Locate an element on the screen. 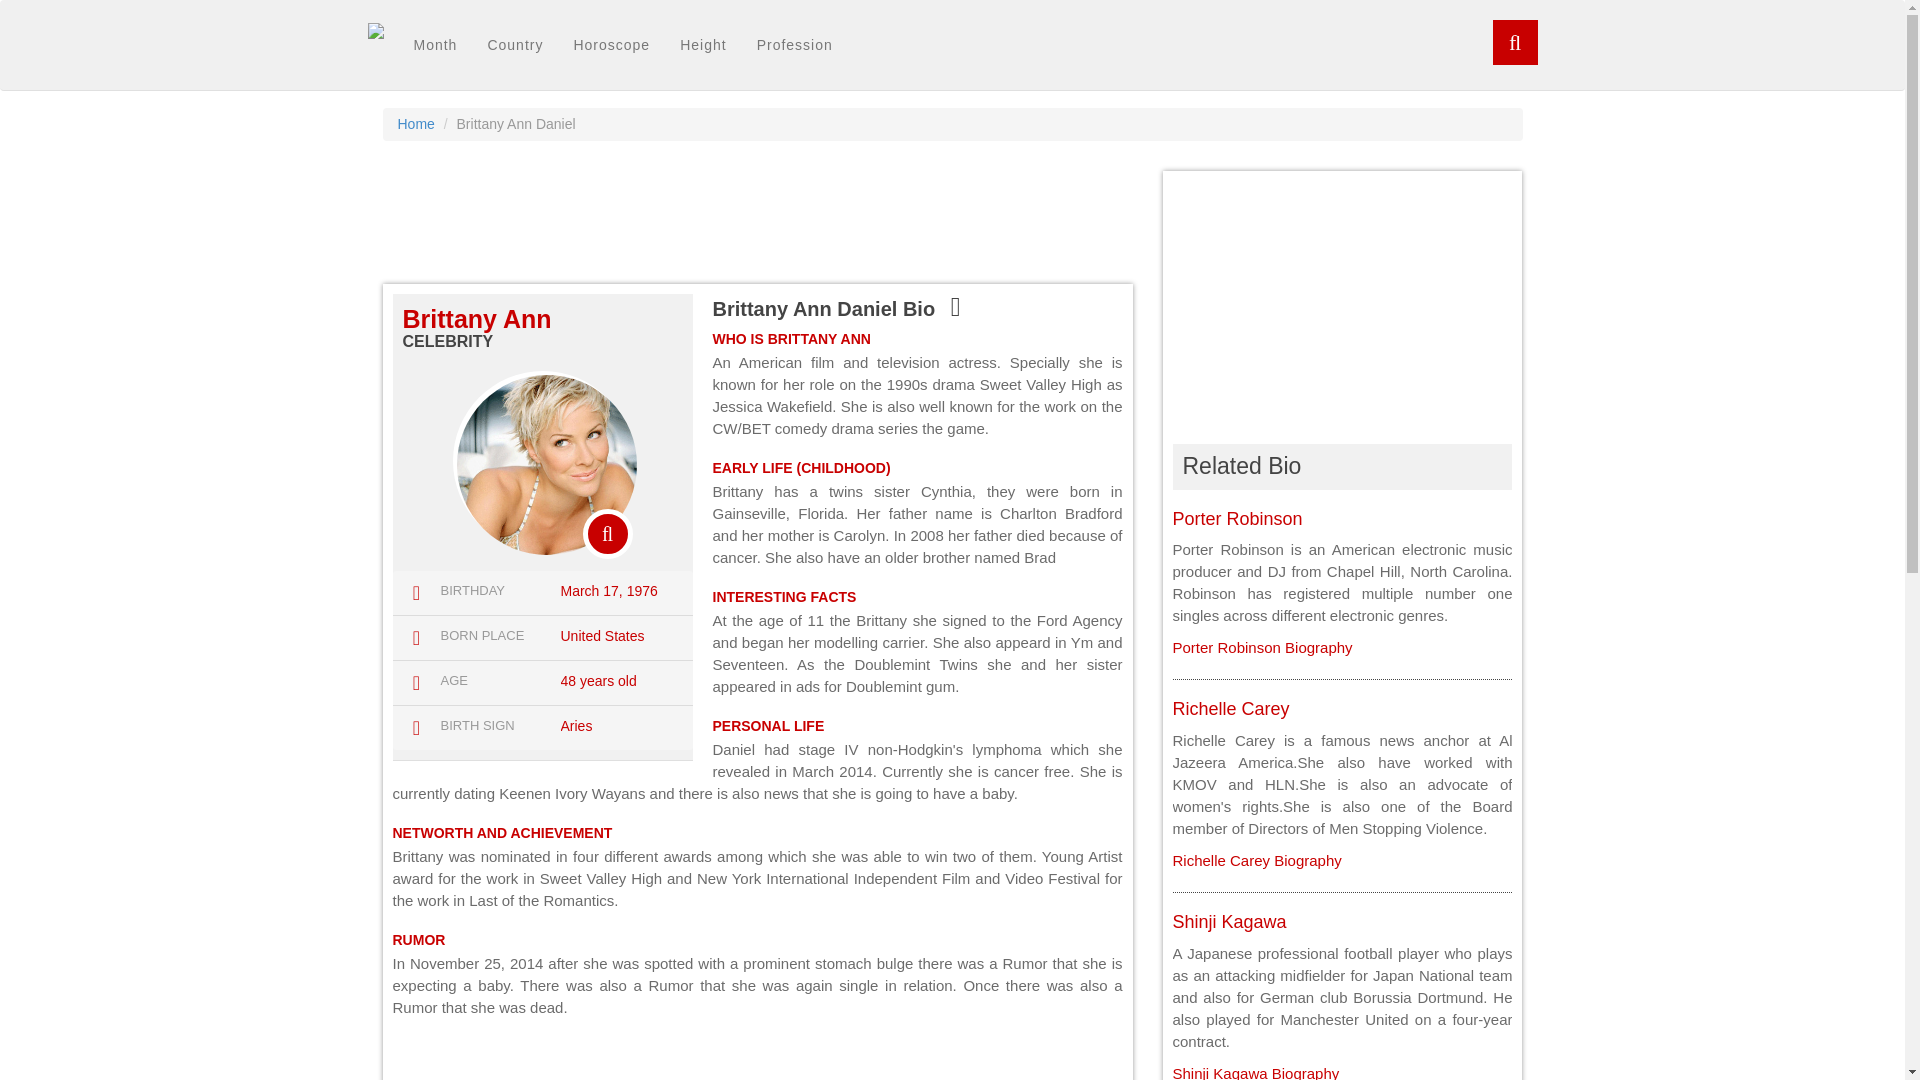 This screenshot has height=1080, width=1920. Richelle Carey Biography is located at coordinates (1256, 860).